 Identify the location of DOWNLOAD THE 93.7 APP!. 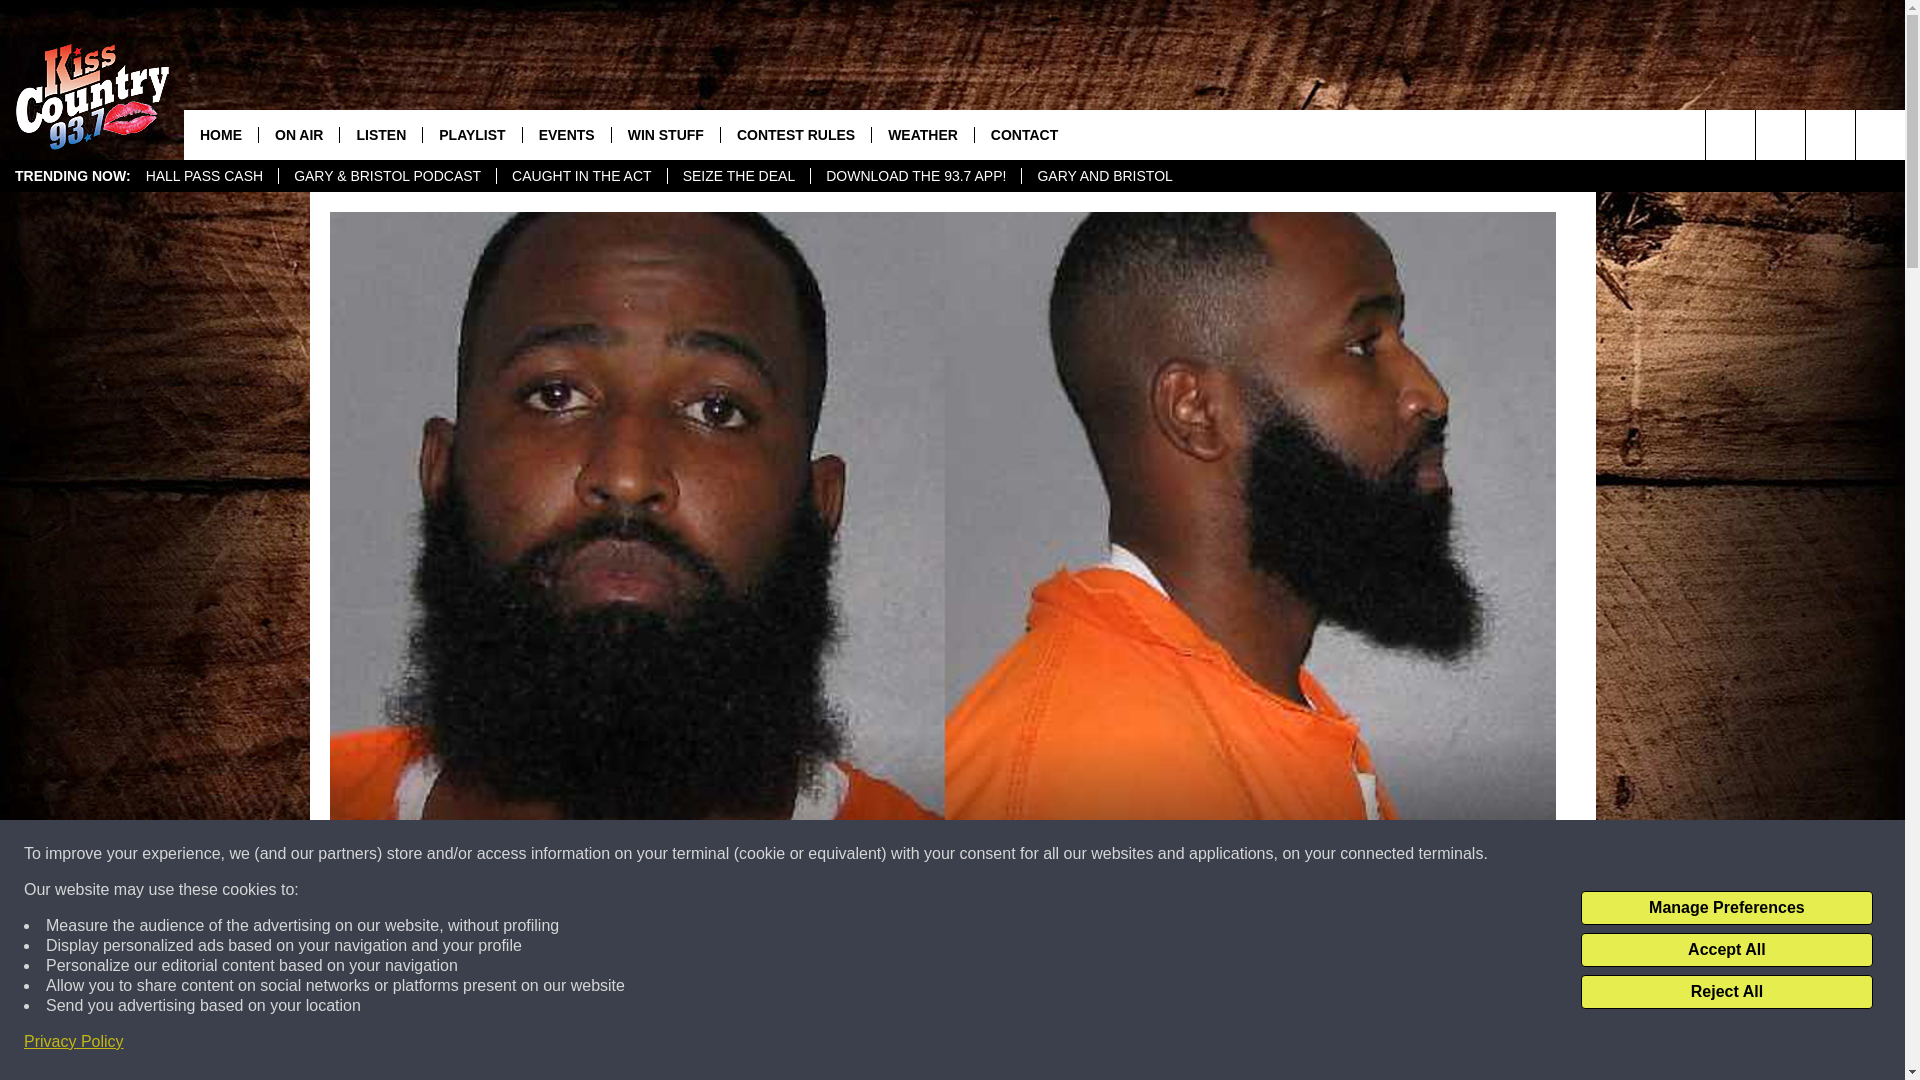
(916, 176).